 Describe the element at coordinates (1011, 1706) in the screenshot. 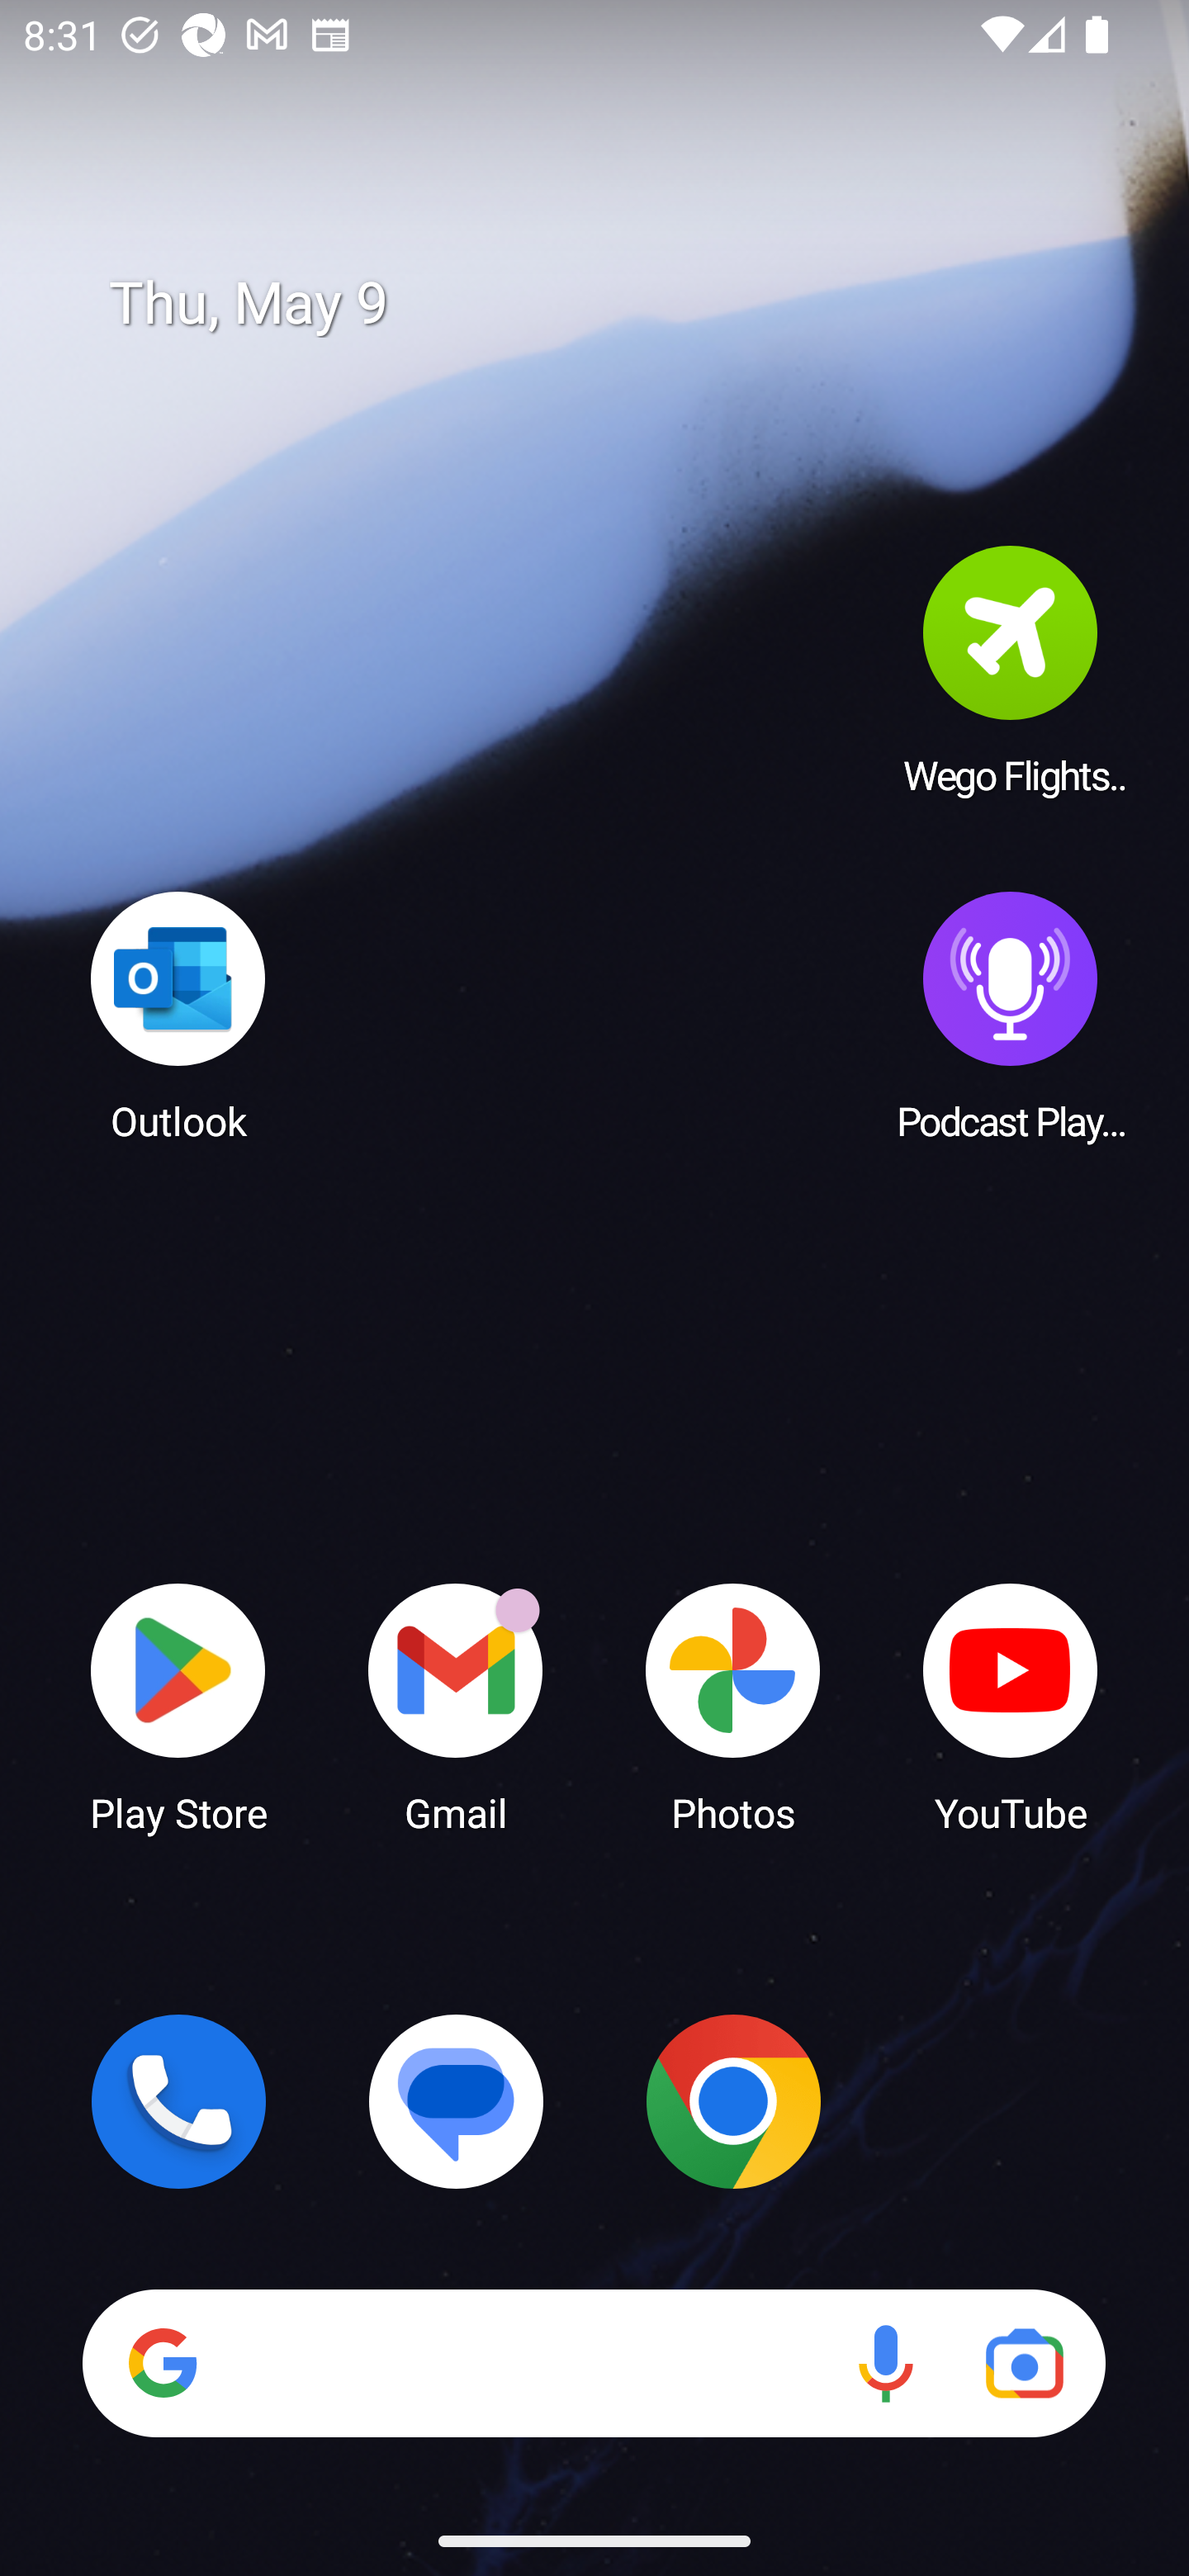

I see `YouTube` at that location.